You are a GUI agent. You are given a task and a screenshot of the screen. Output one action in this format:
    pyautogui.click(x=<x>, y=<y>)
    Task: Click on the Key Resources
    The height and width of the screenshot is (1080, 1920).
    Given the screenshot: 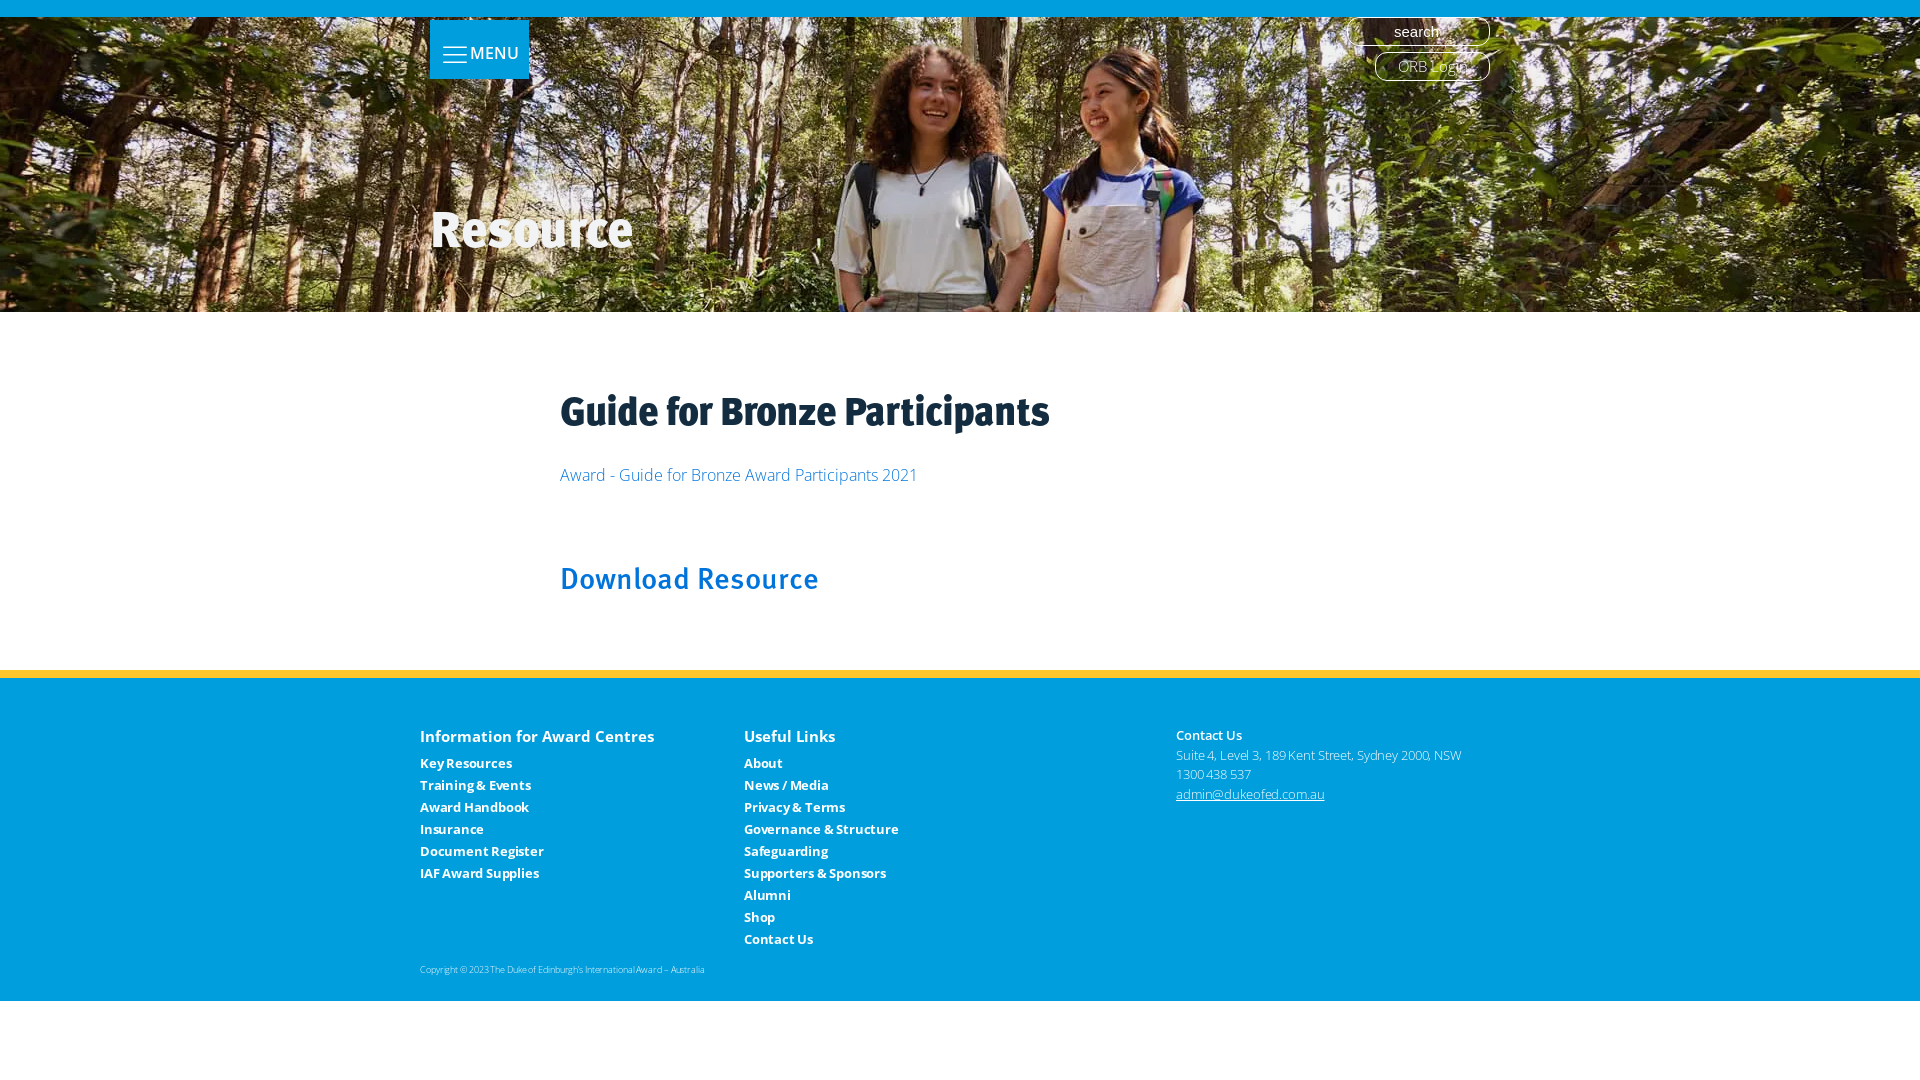 What is the action you would take?
    pyautogui.click(x=482, y=763)
    